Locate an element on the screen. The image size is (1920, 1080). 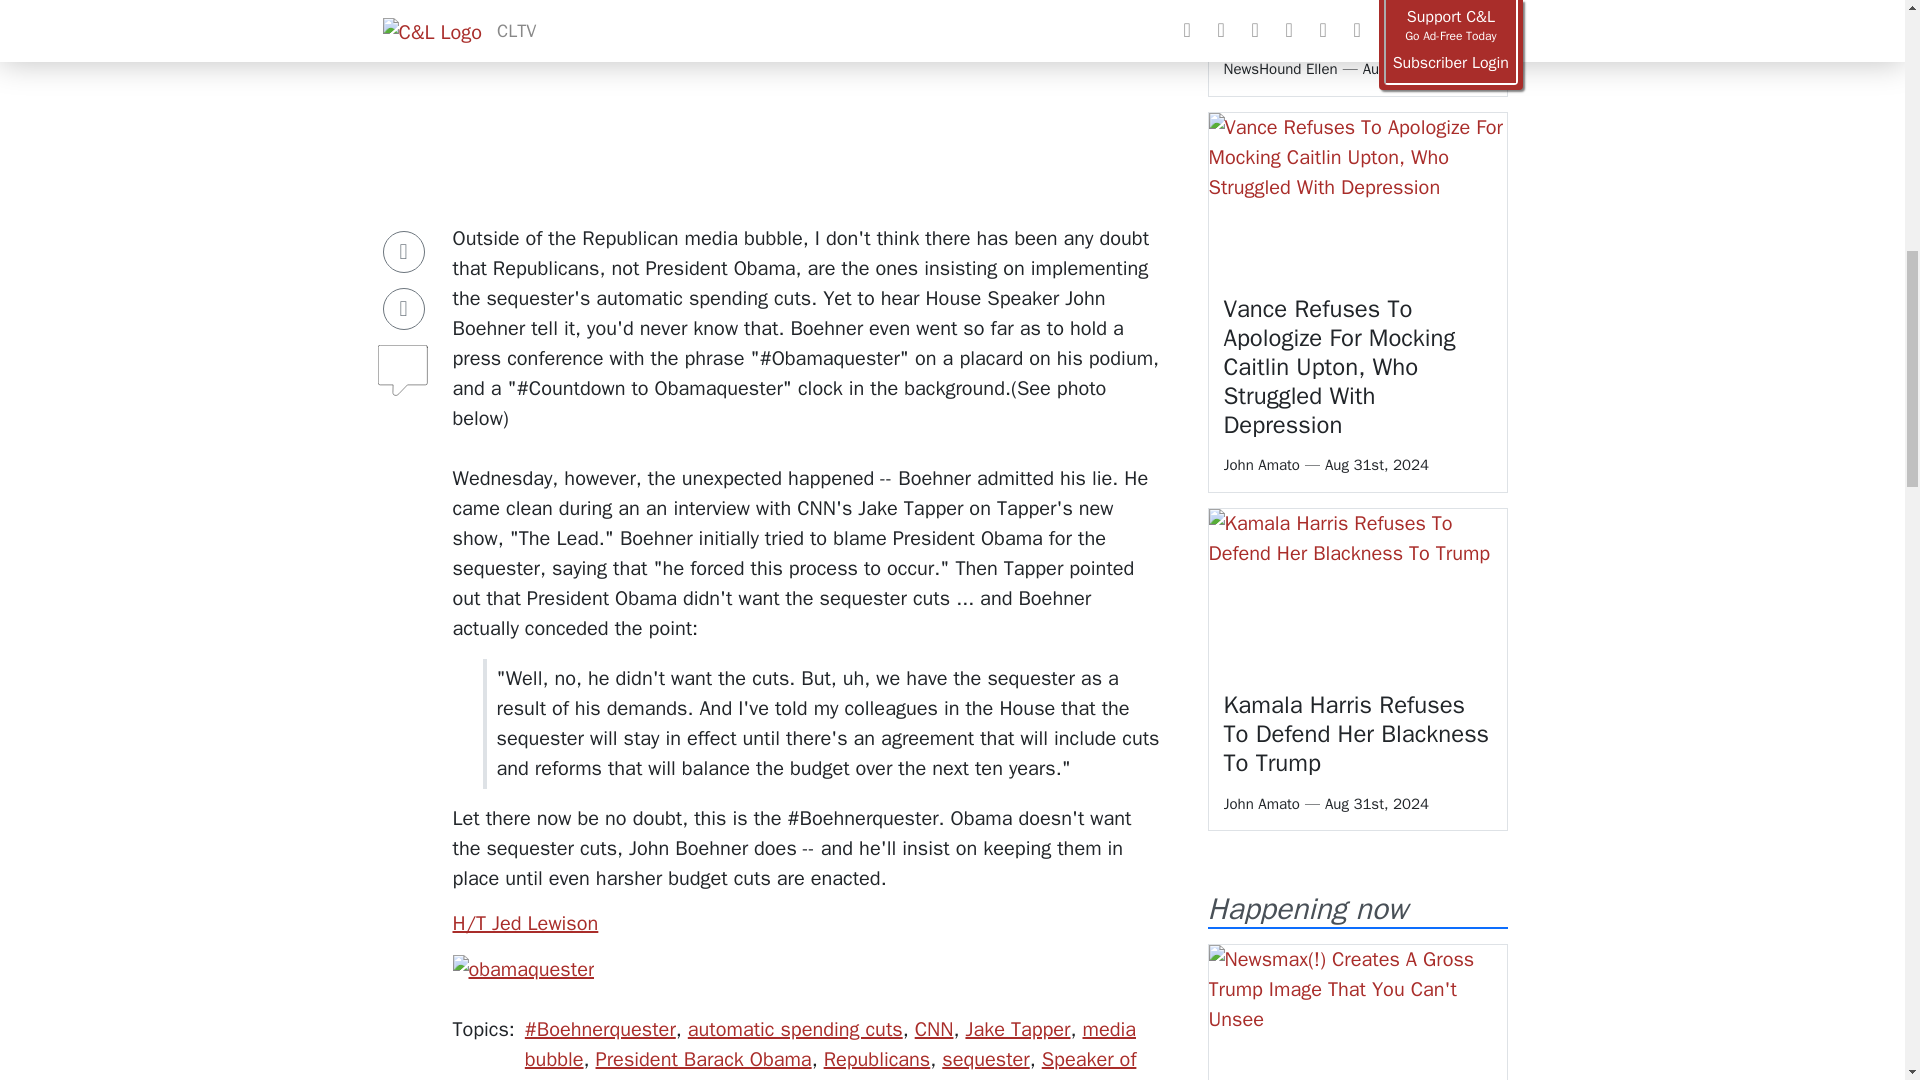
media bubble is located at coordinates (830, 1044).